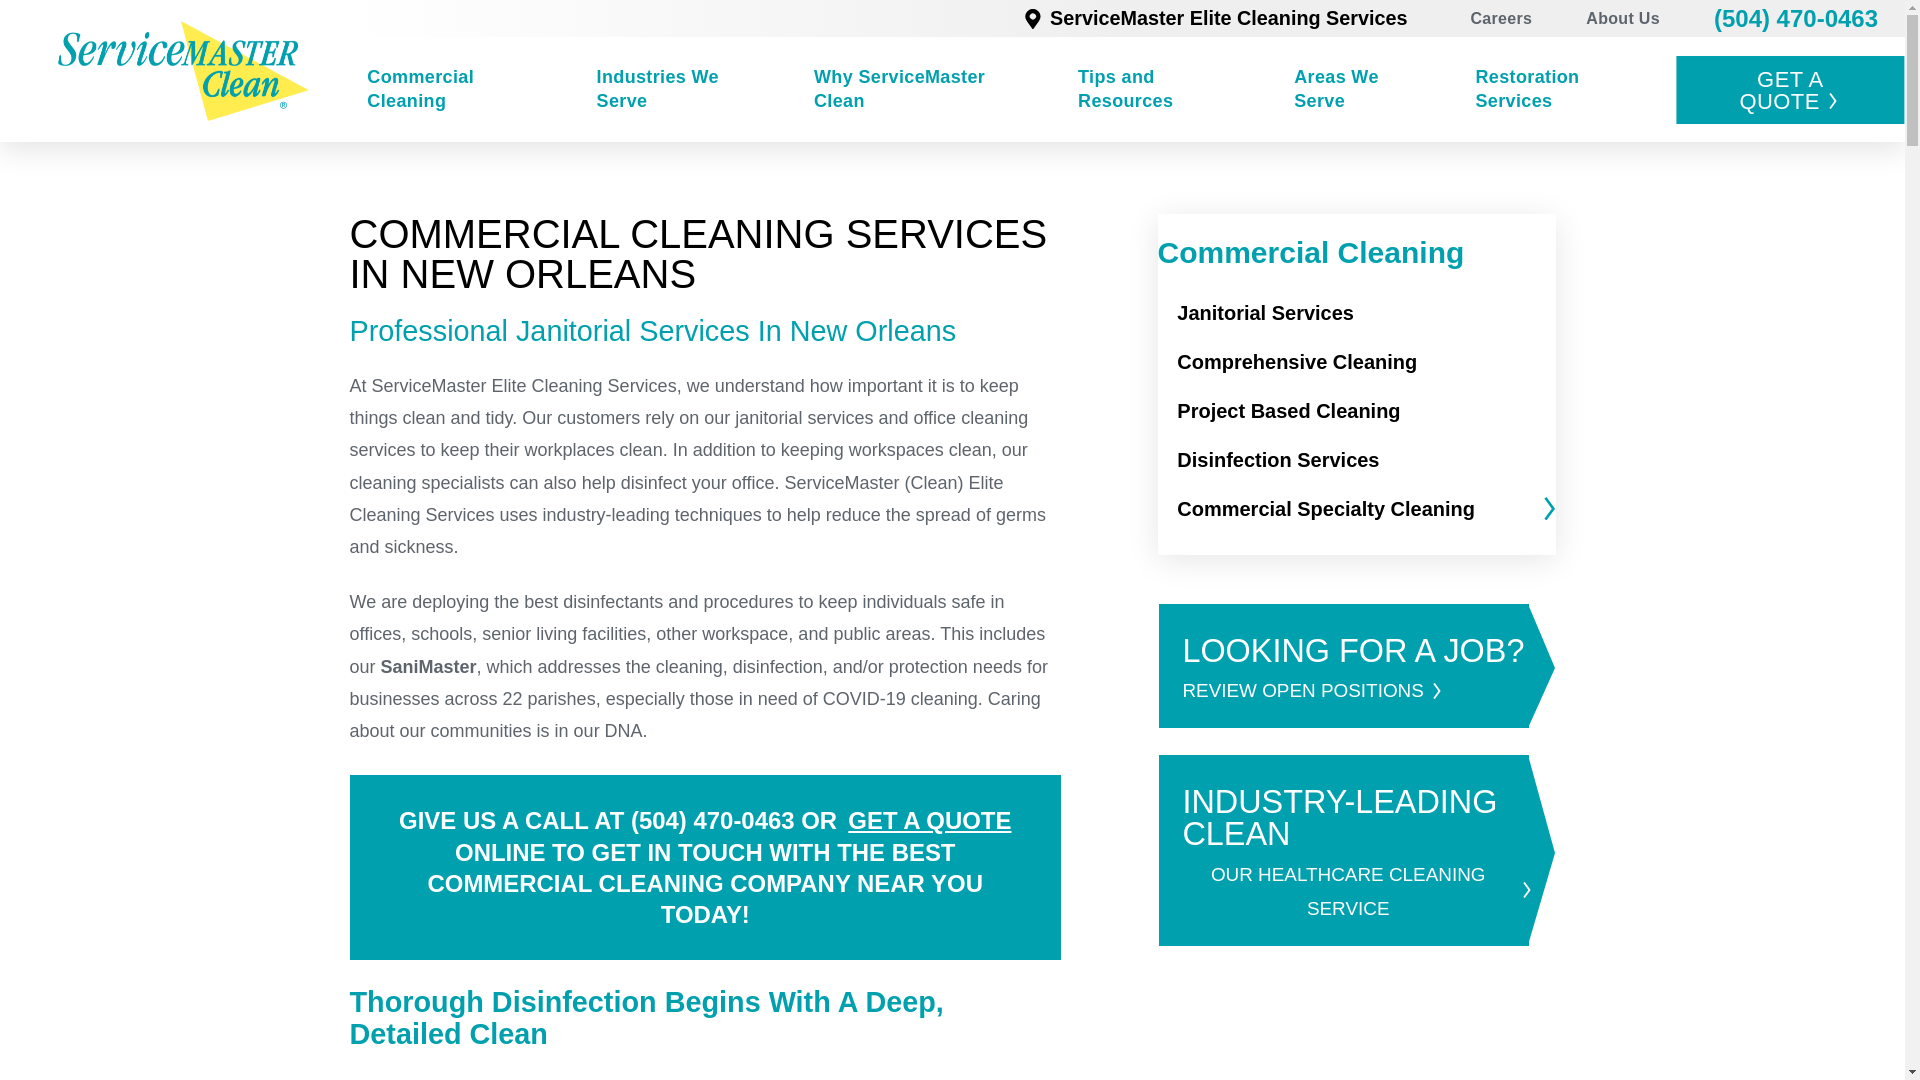 Image resolution: width=1920 pixels, height=1080 pixels. What do you see at coordinates (1623, 18) in the screenshot?
I see `About Us` at bounding box center [1623, 18].